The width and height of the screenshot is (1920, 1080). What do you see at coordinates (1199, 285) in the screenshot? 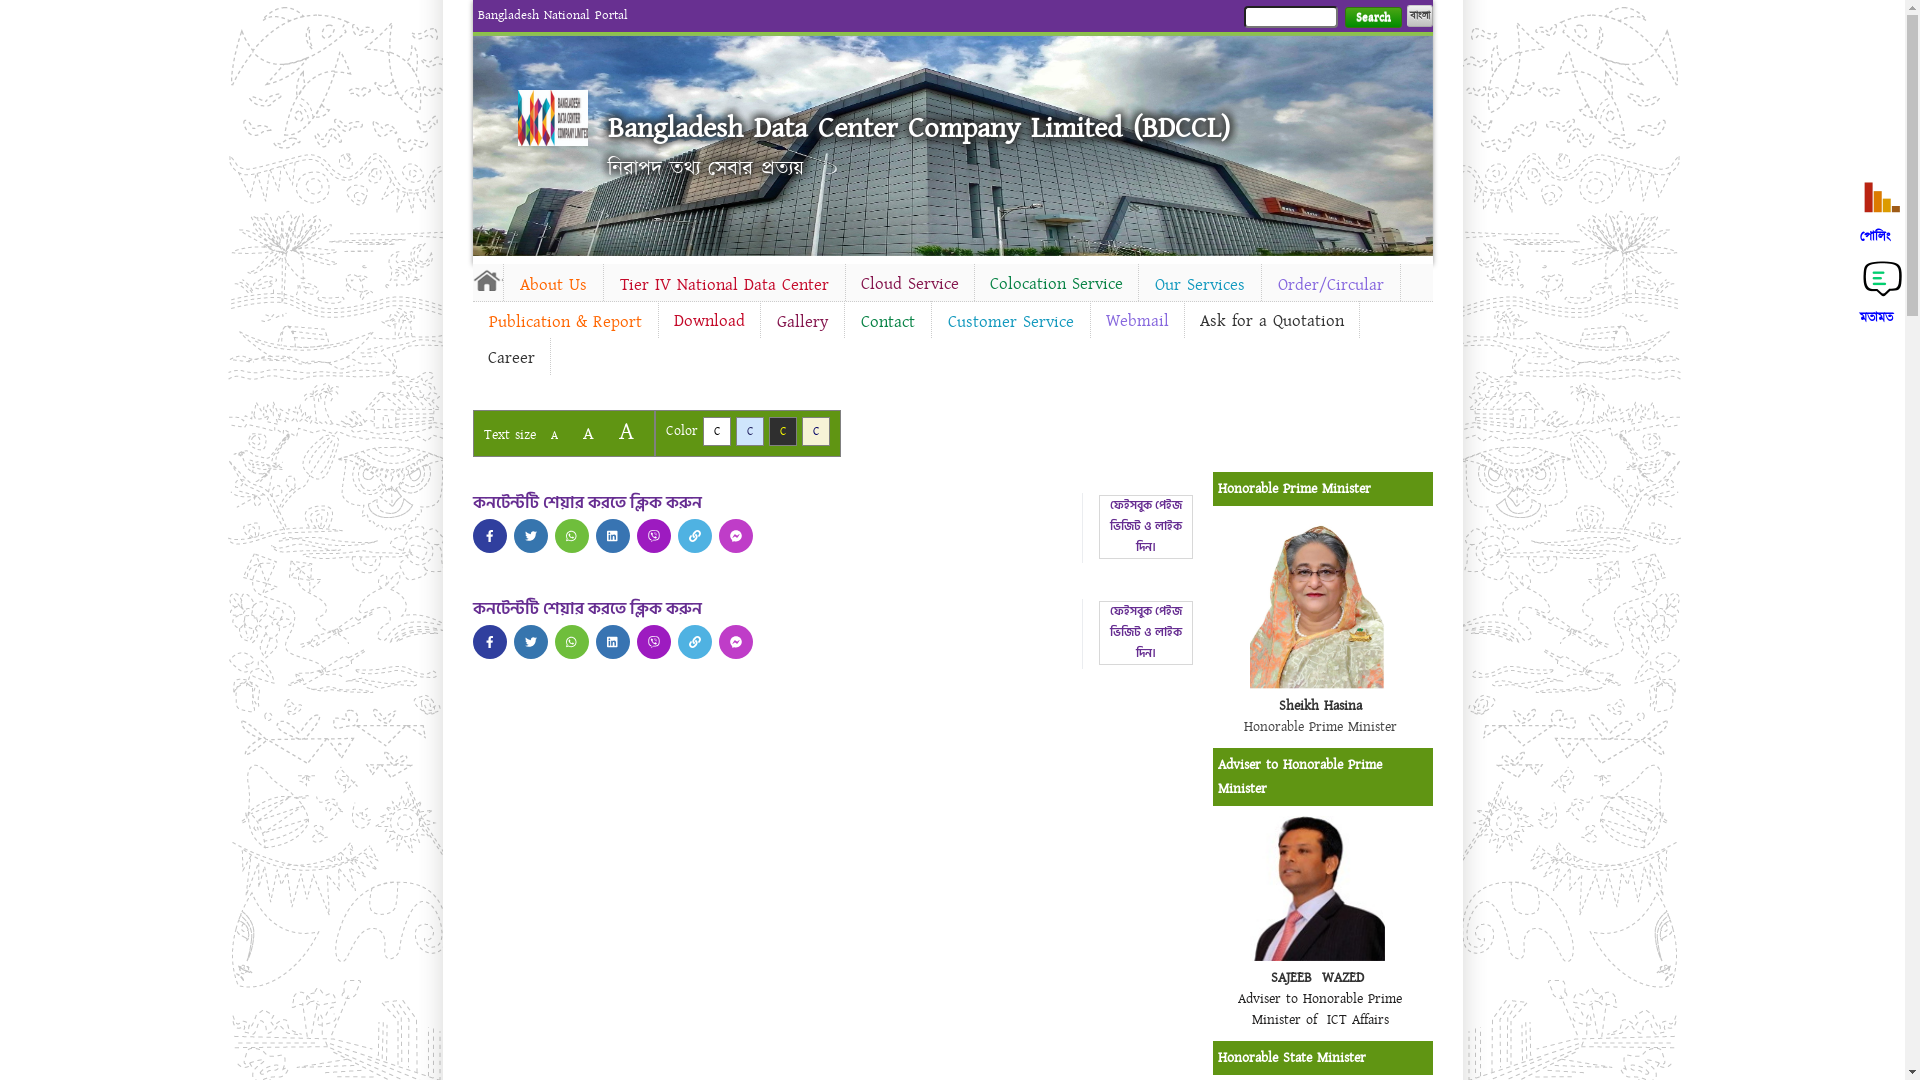
I see `Our Services` at bounding box center [1199, 285].